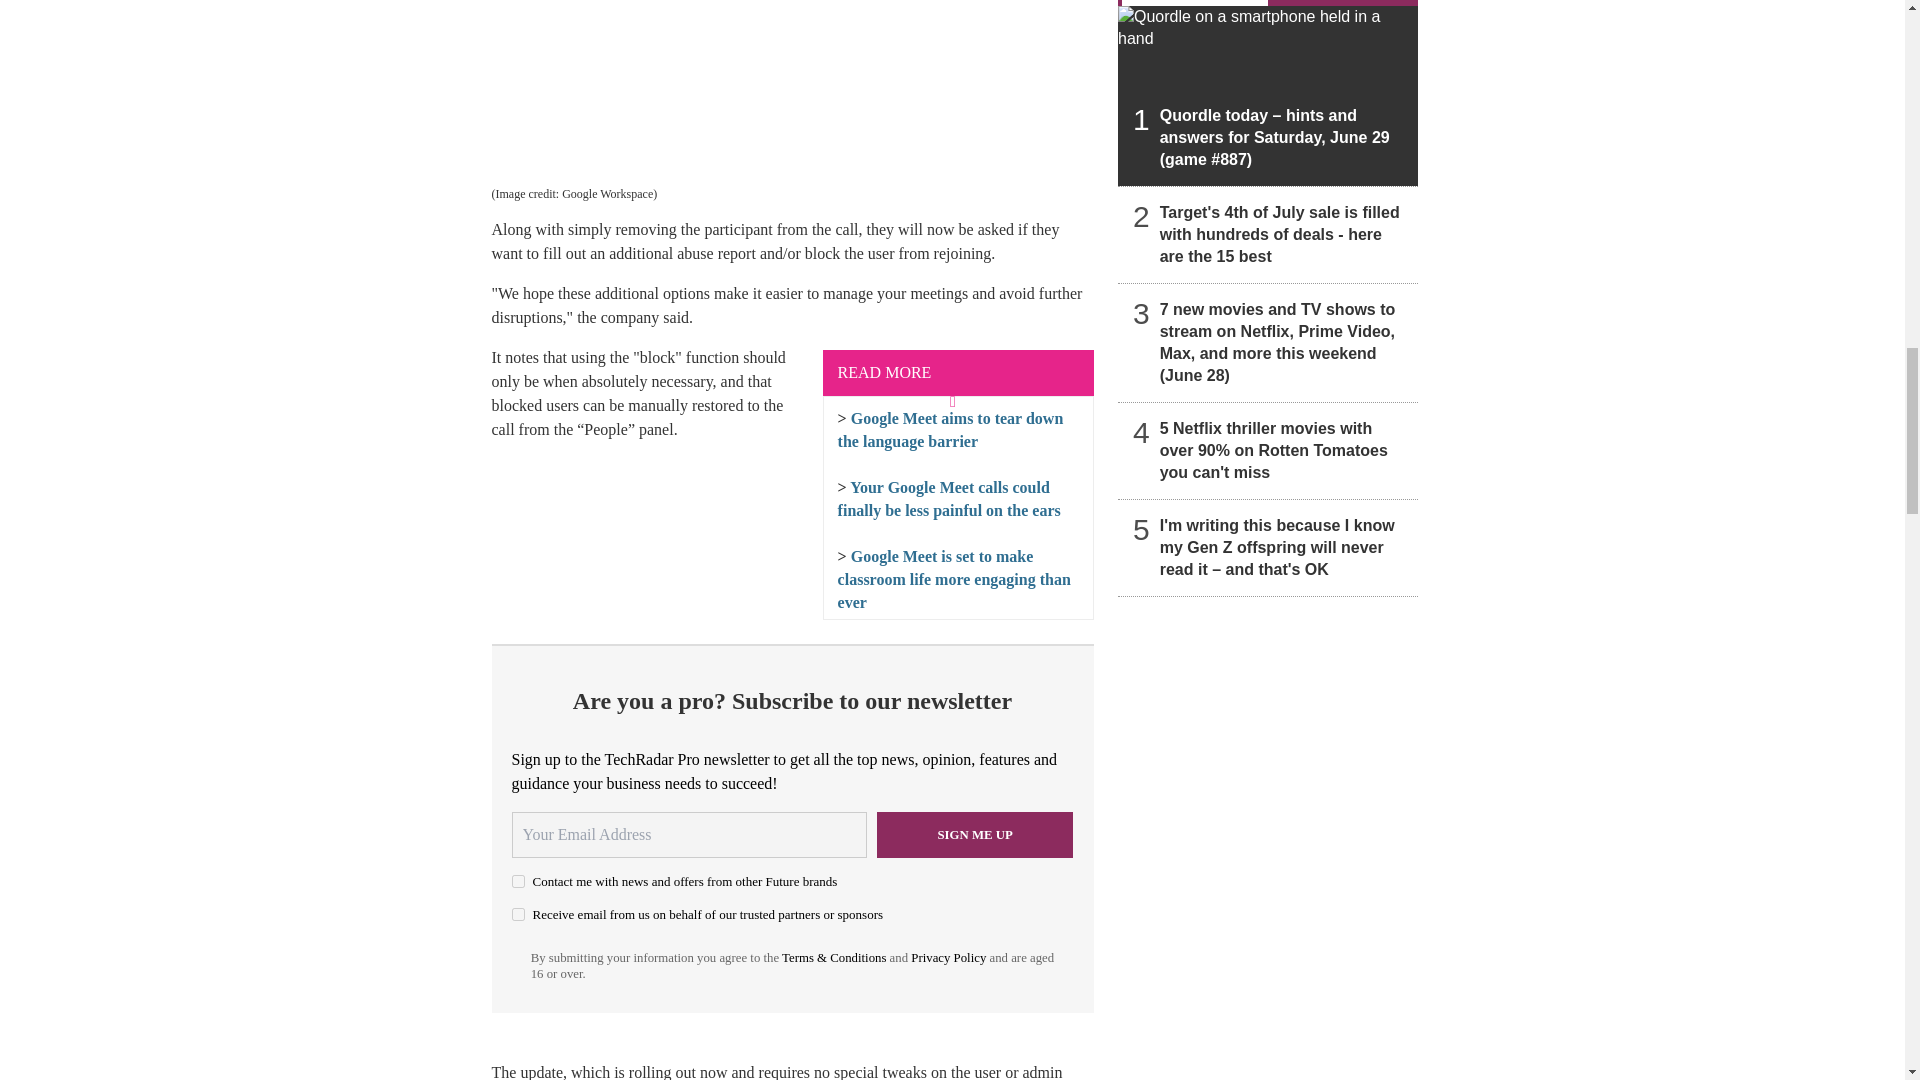  Describe the element at coordinates (518, 880) in the screenshot. I see `on` at that location.